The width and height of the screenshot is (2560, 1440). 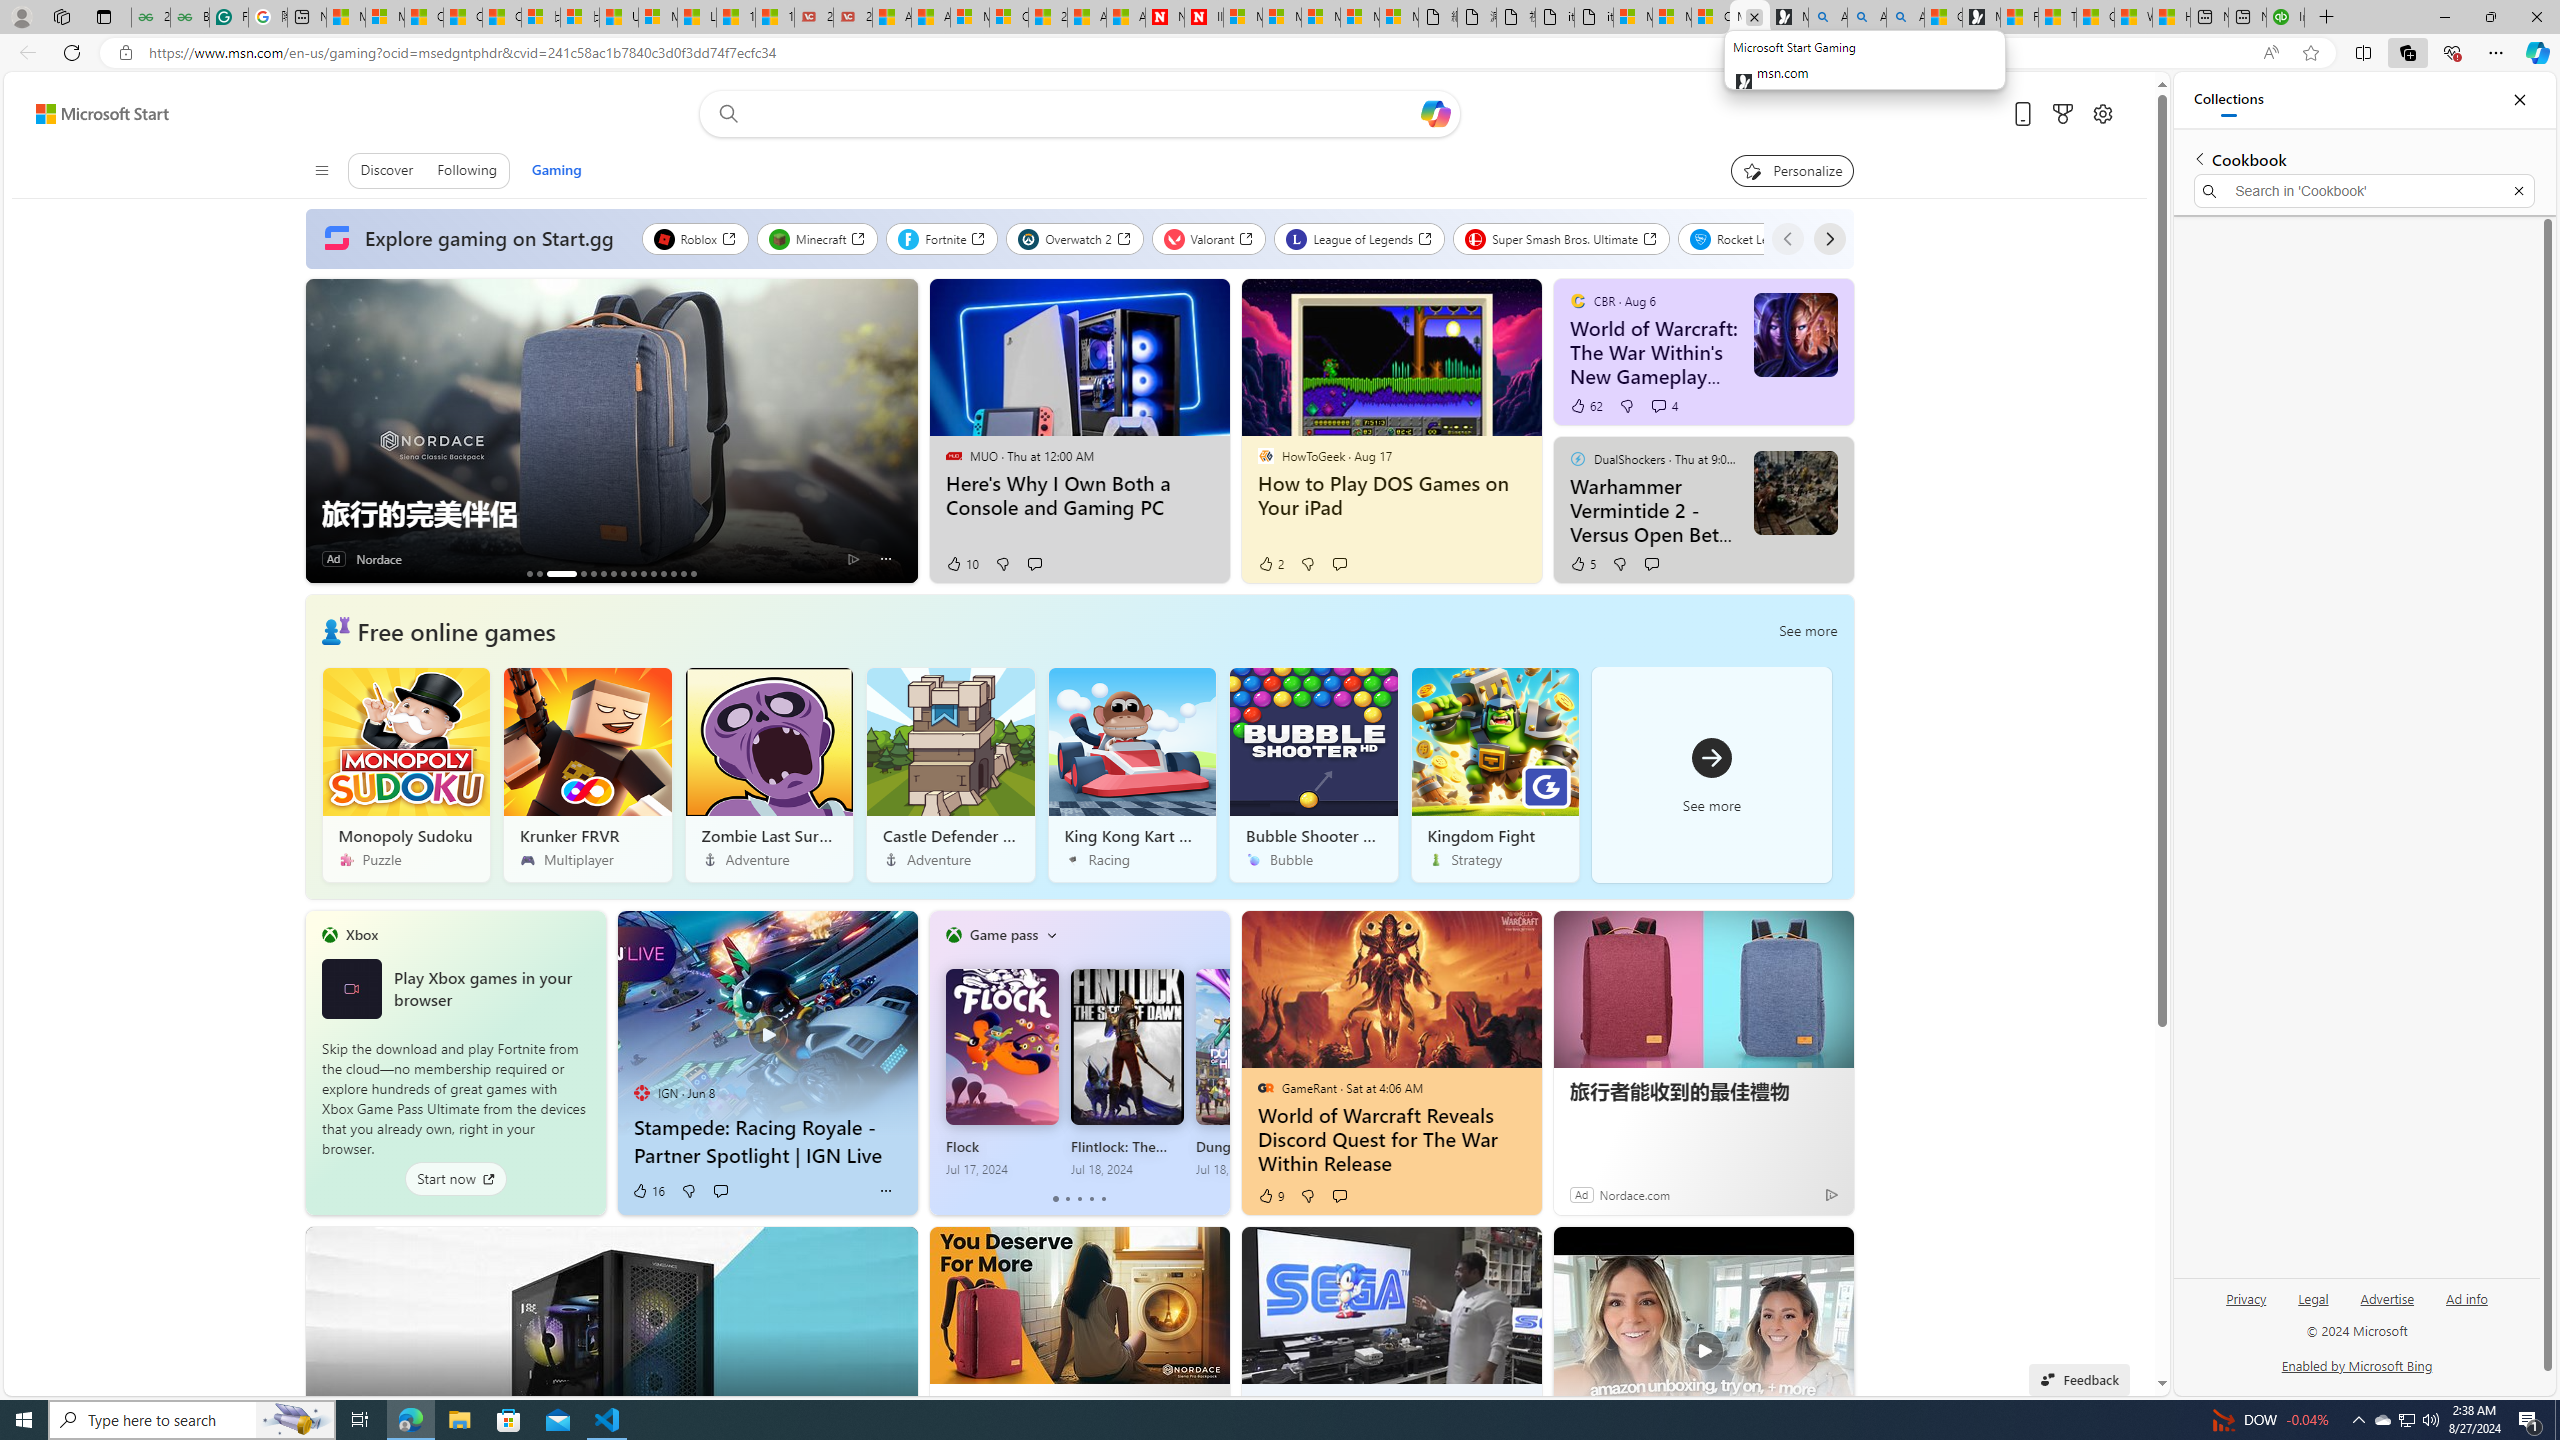 What do you see at coordinates (538, 574) in the screenshot?
I see `How Shein Is Revolutionizing The Fashion Industry?` at bounding box center [538, 574].